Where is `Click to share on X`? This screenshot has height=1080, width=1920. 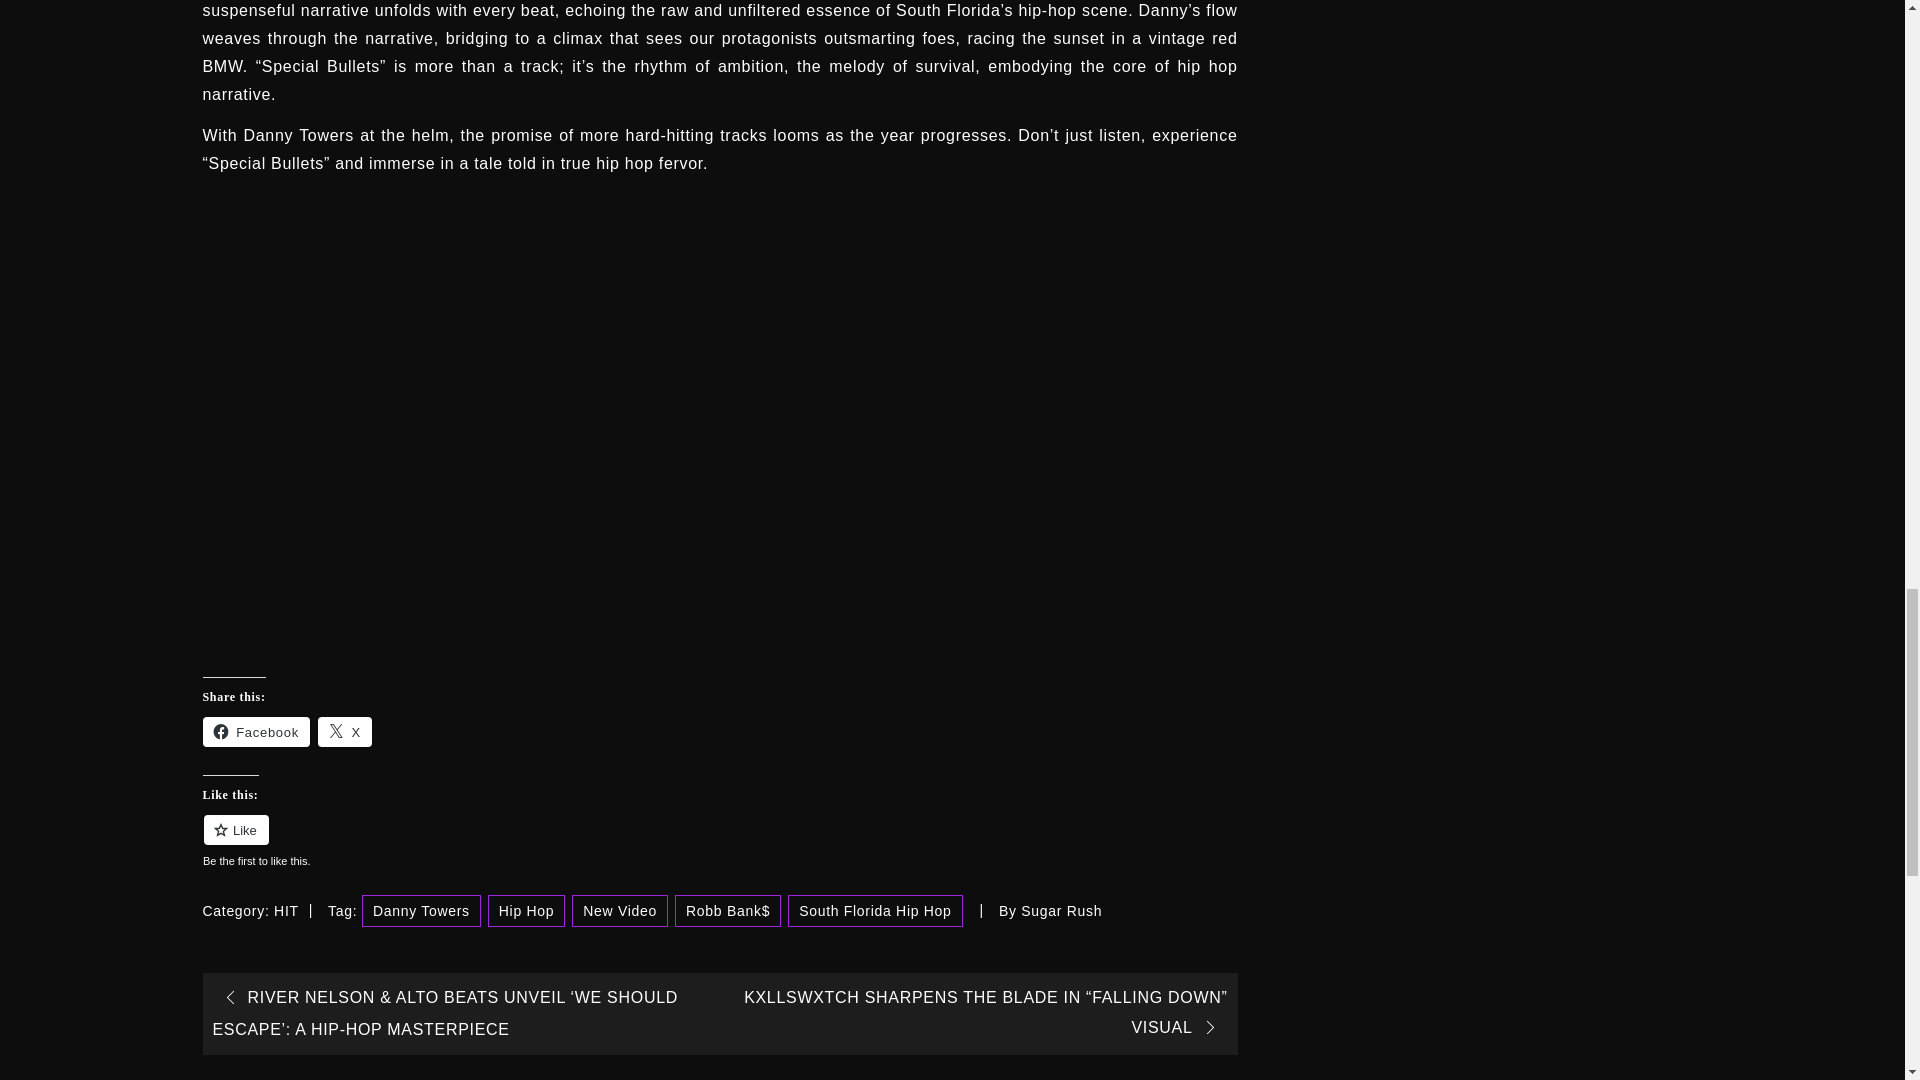 Click to share on X is located at coordinates (345, 732).